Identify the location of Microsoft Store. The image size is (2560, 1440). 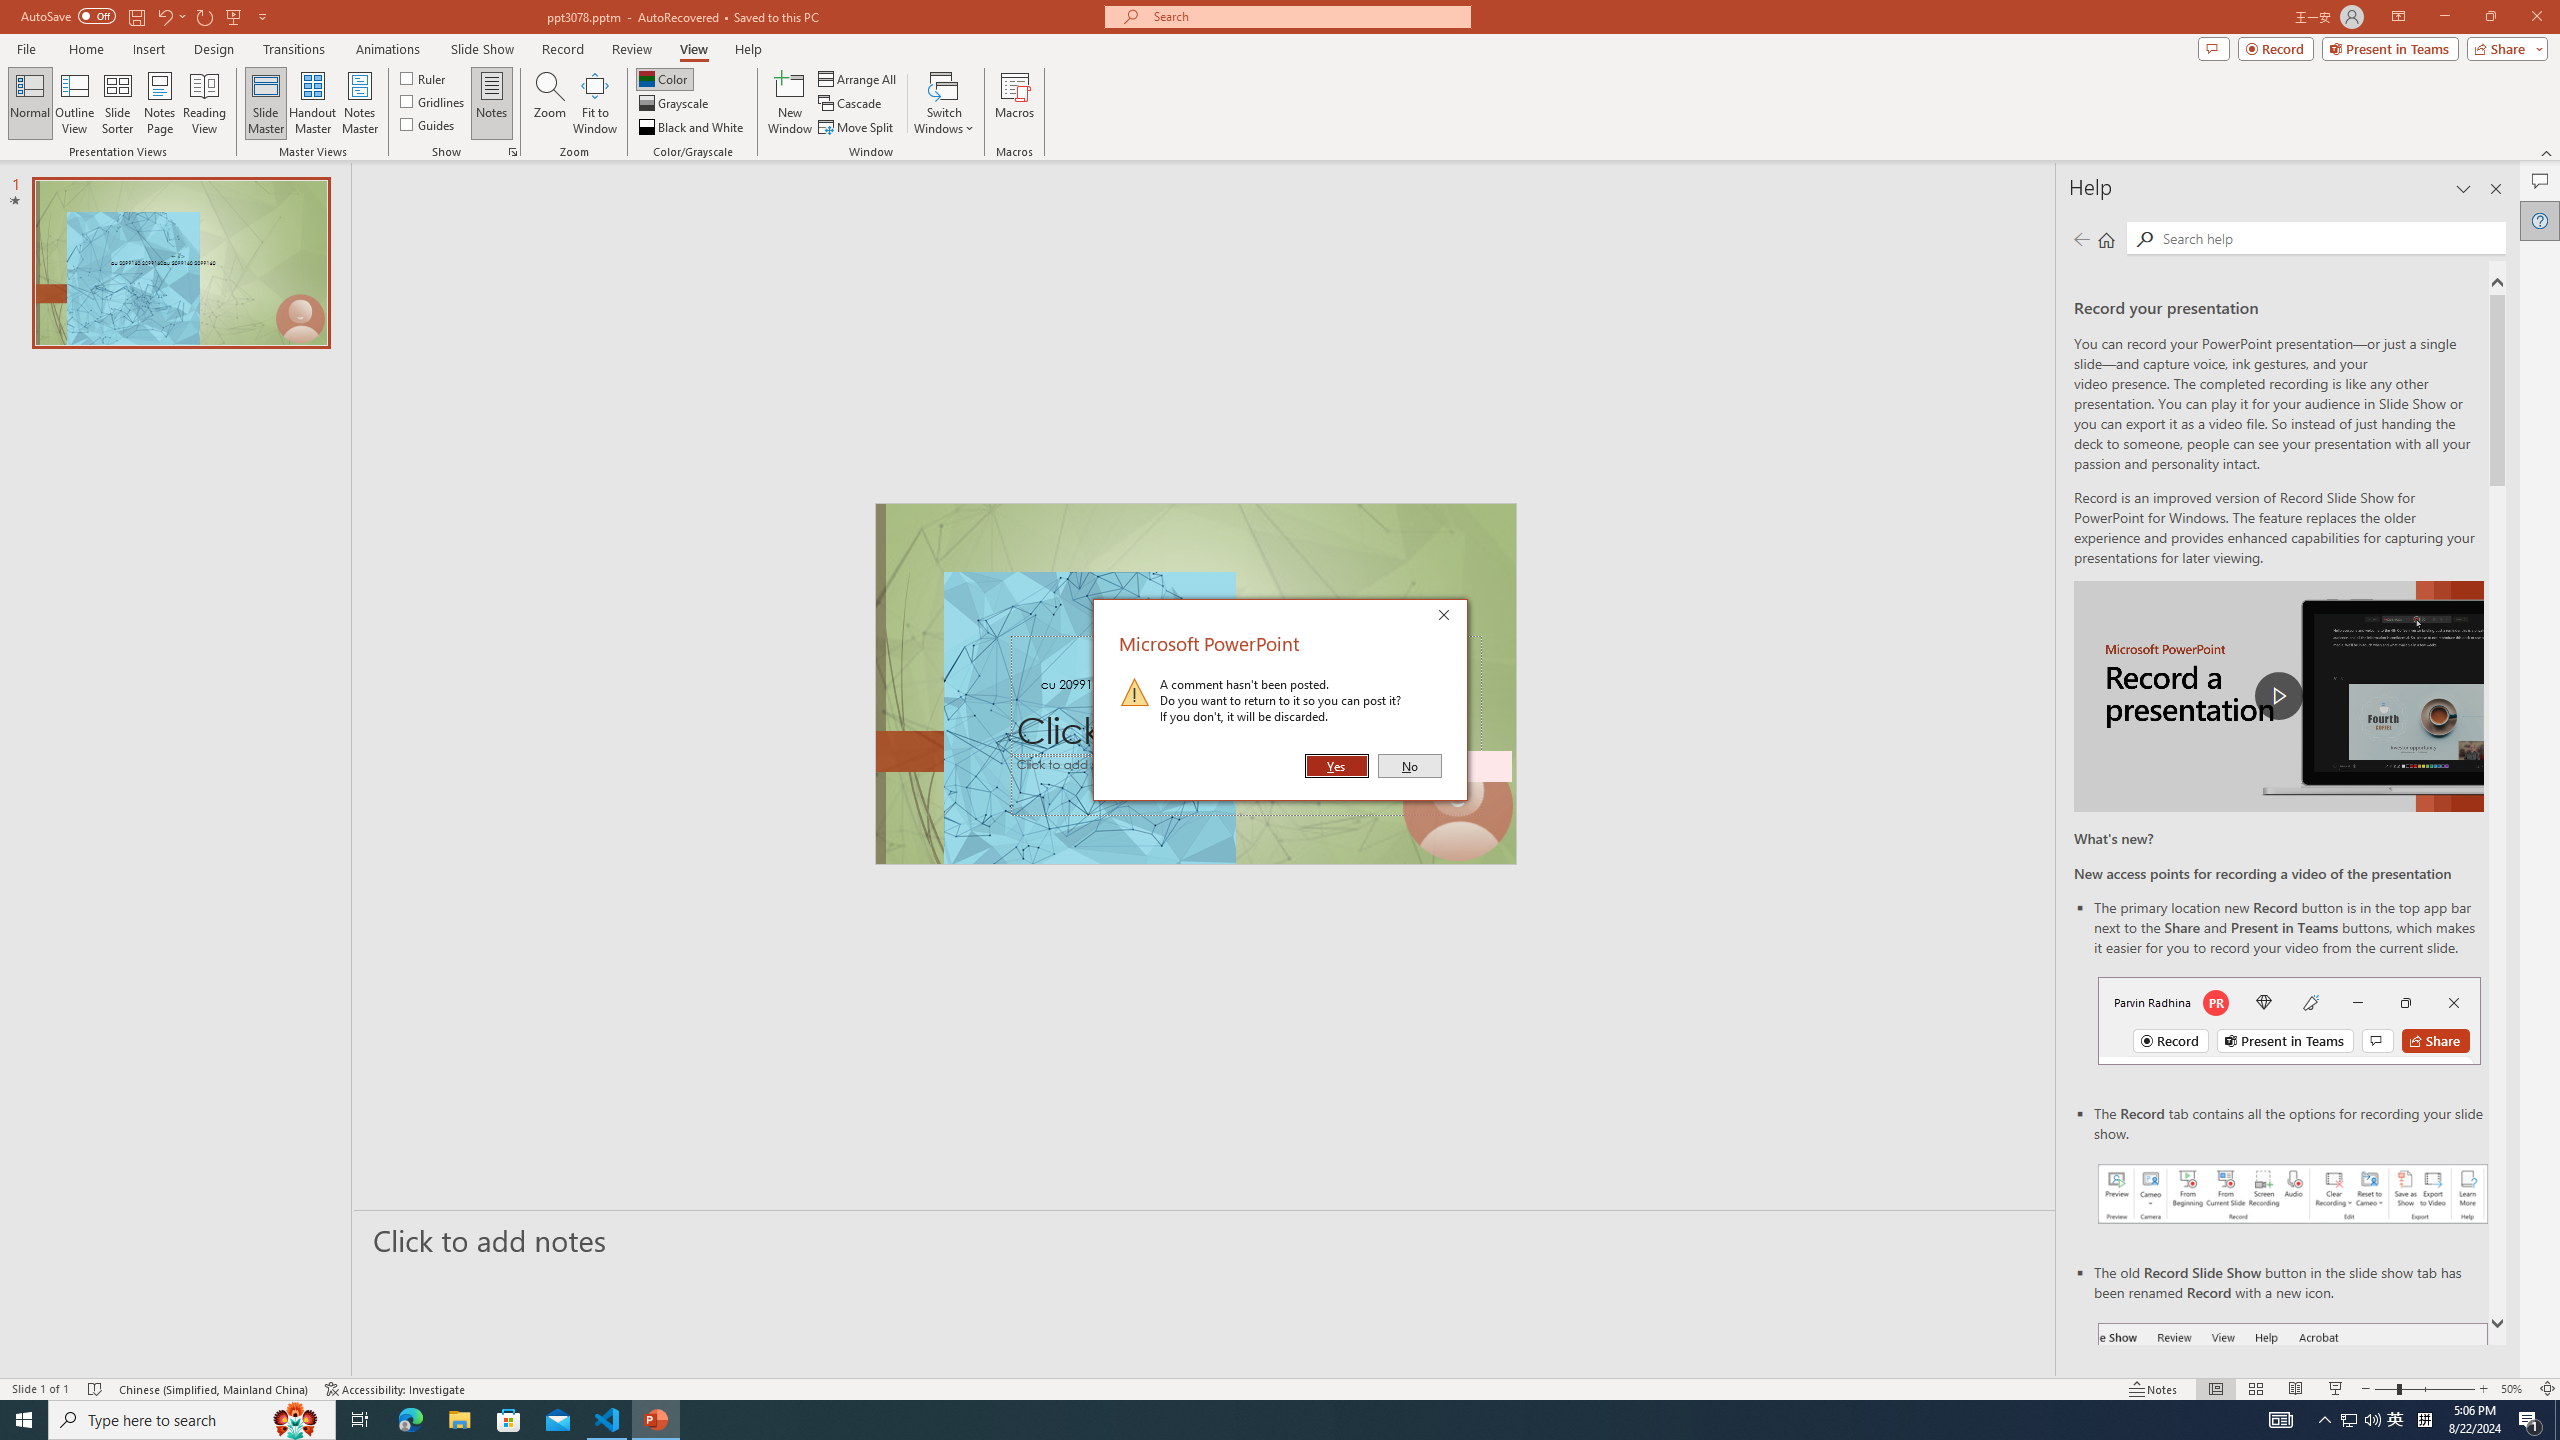
(509, 1420).